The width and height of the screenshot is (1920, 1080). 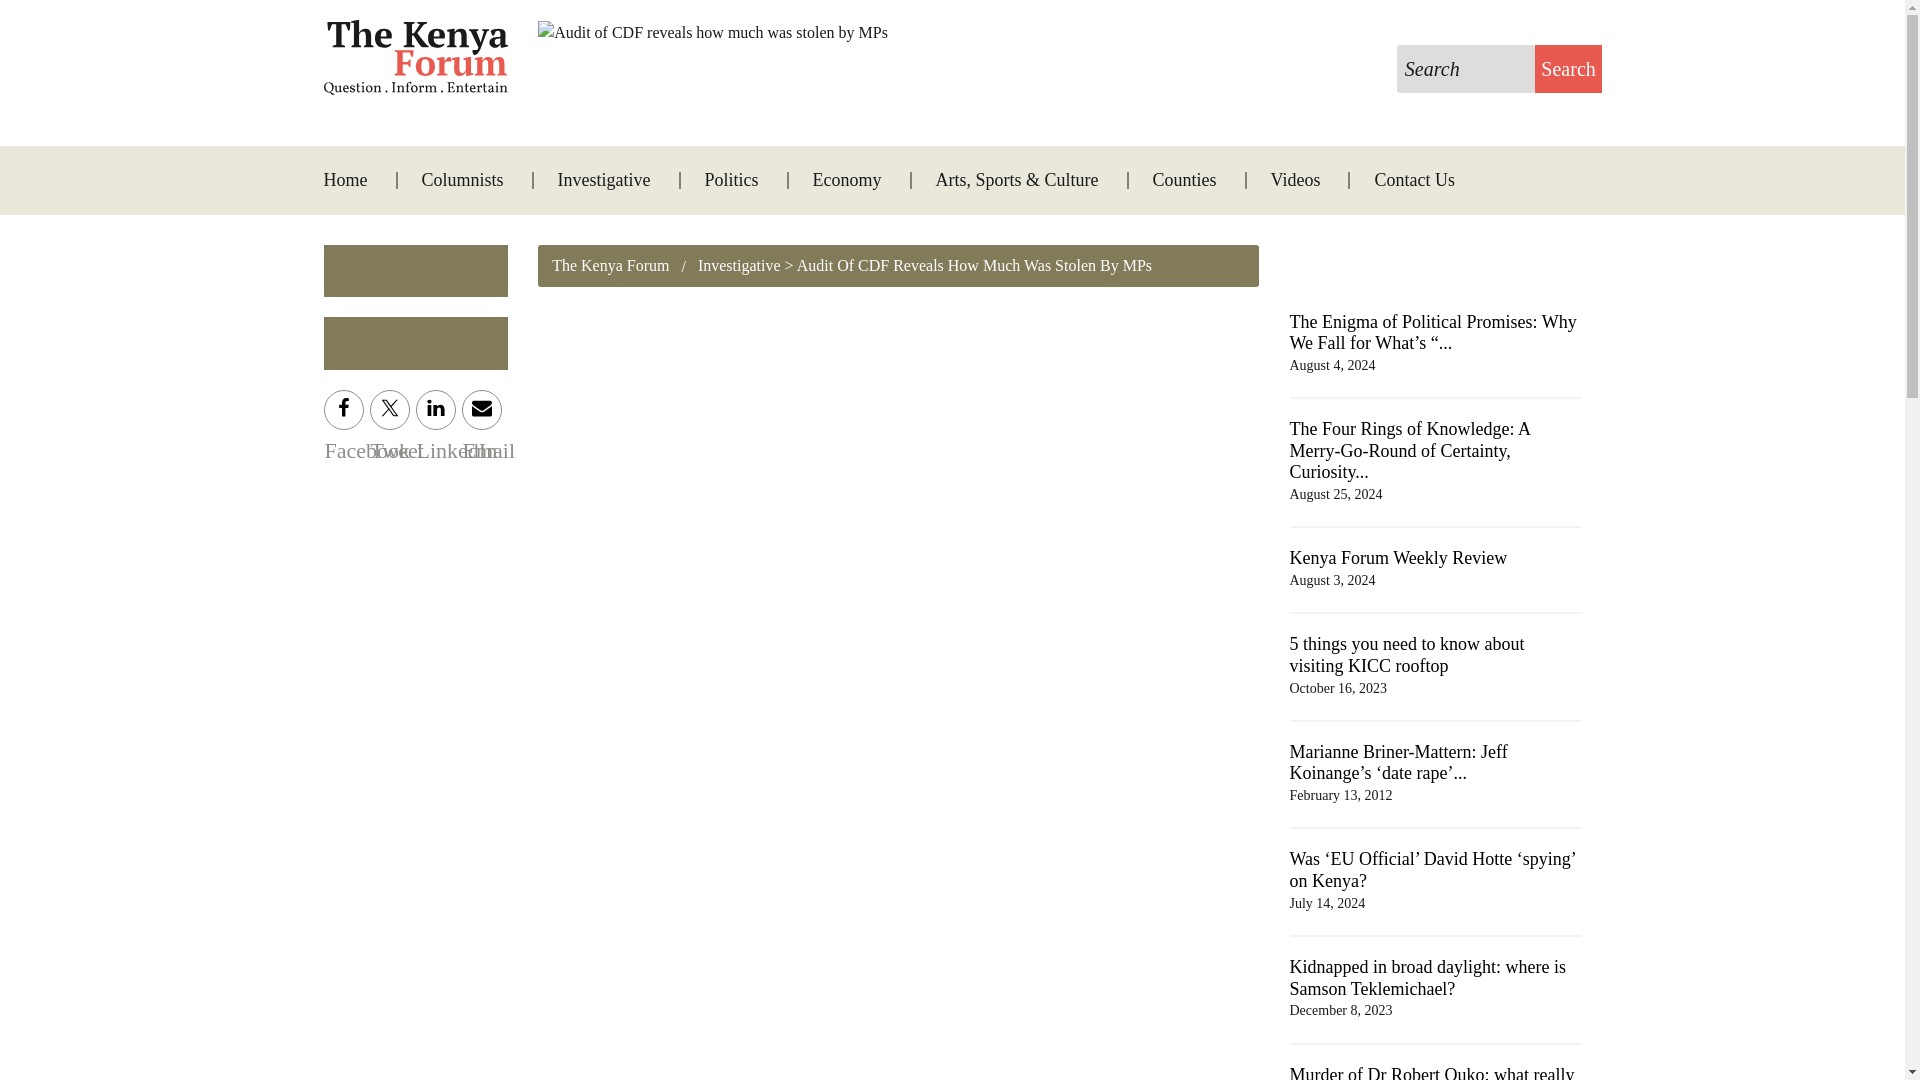 What do you see at coordinates (712, 32) in the screenshot?
I see `Audit of CDF reveals how much was stolen by MPs` at bounding box center [712, 32].